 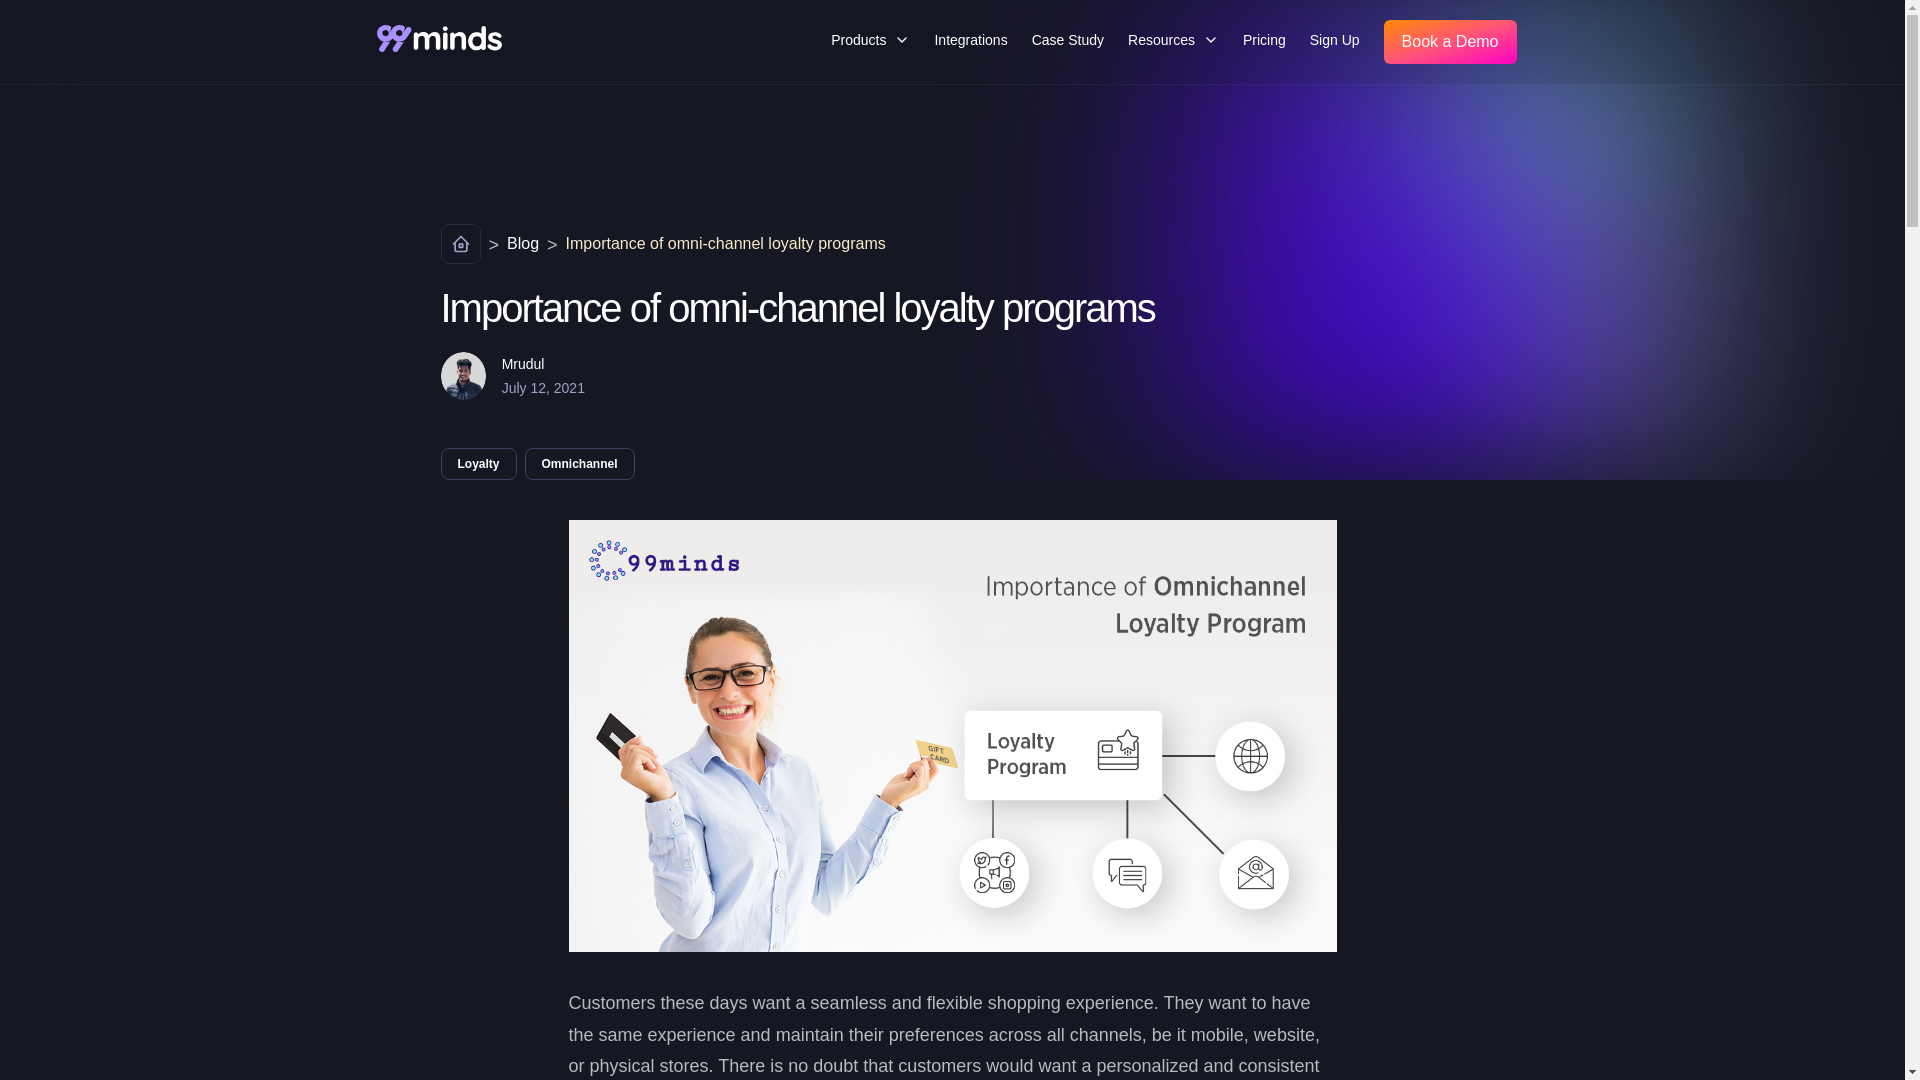 I want to click on Blog, so click(x=522, y=248).